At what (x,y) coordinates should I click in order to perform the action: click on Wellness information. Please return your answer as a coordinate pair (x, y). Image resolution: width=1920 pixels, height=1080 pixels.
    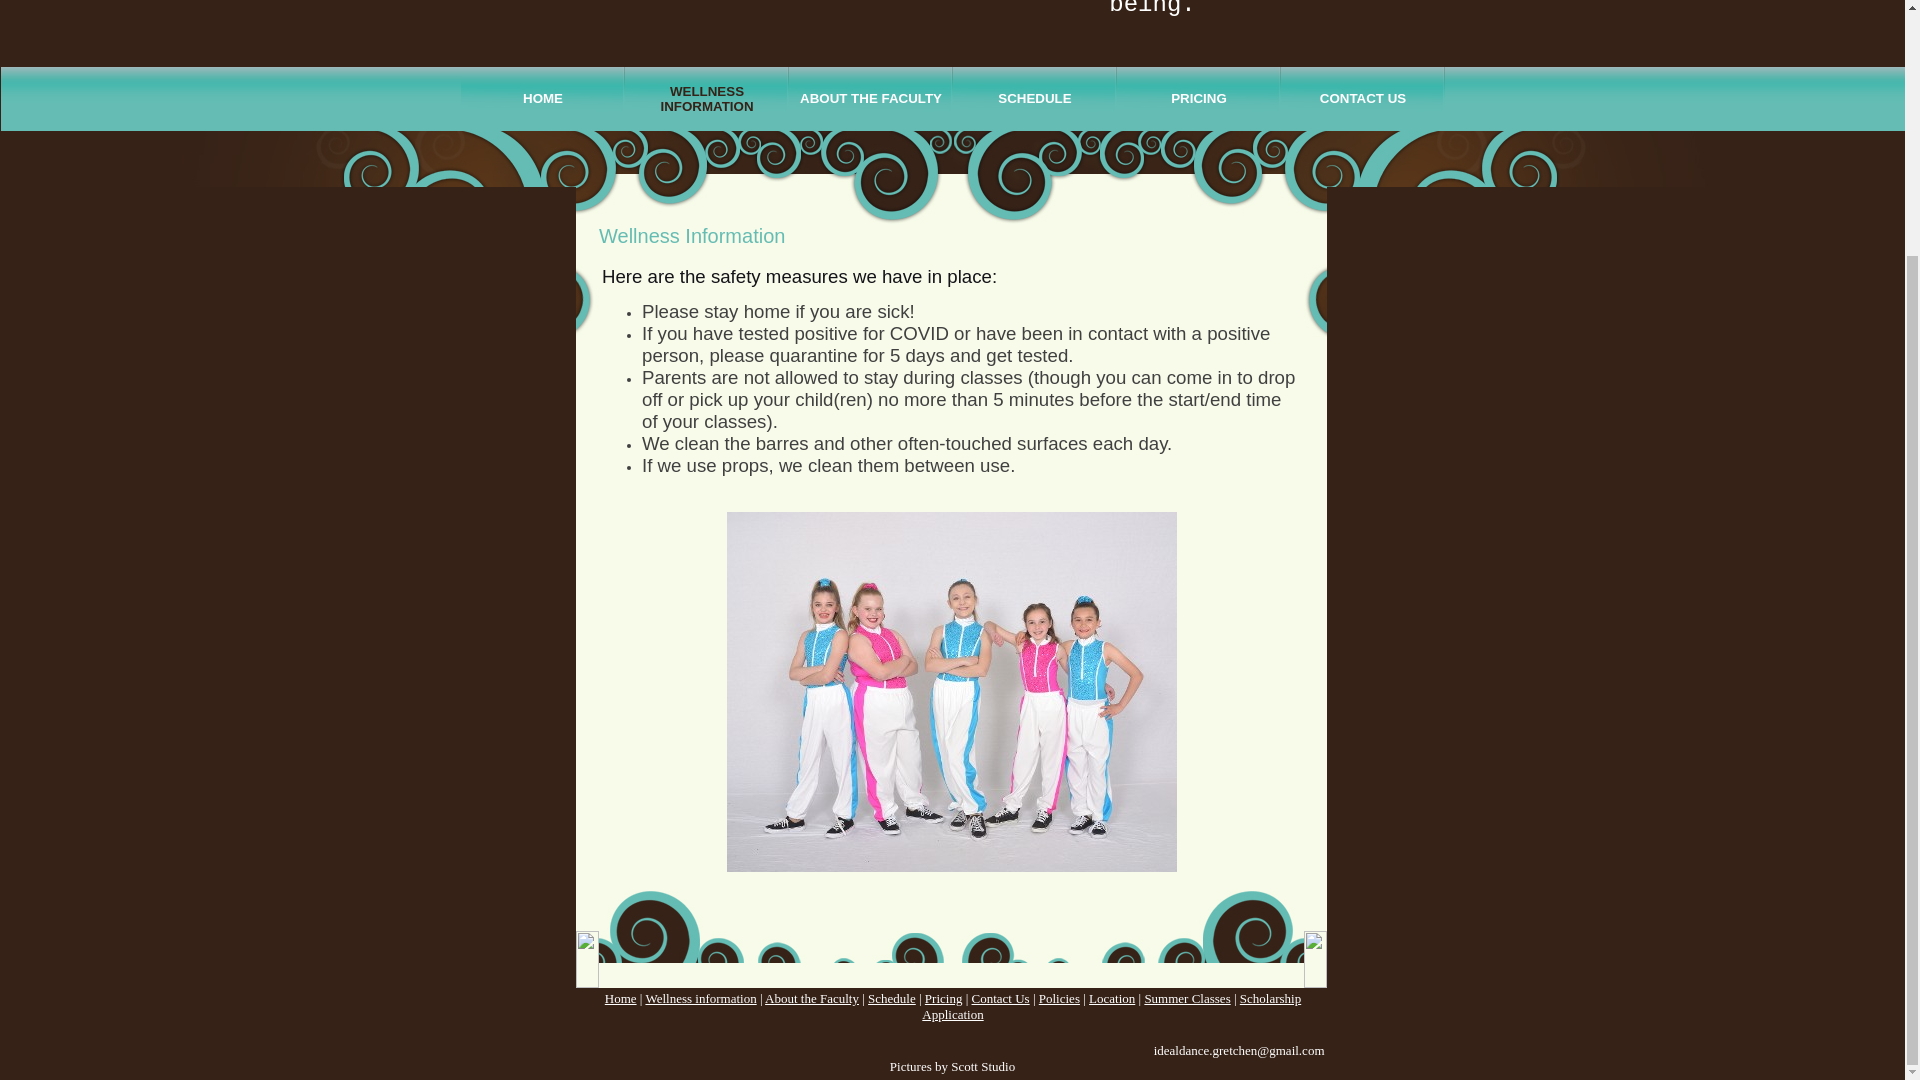
    Looking at the image, I should click on (700, 998).